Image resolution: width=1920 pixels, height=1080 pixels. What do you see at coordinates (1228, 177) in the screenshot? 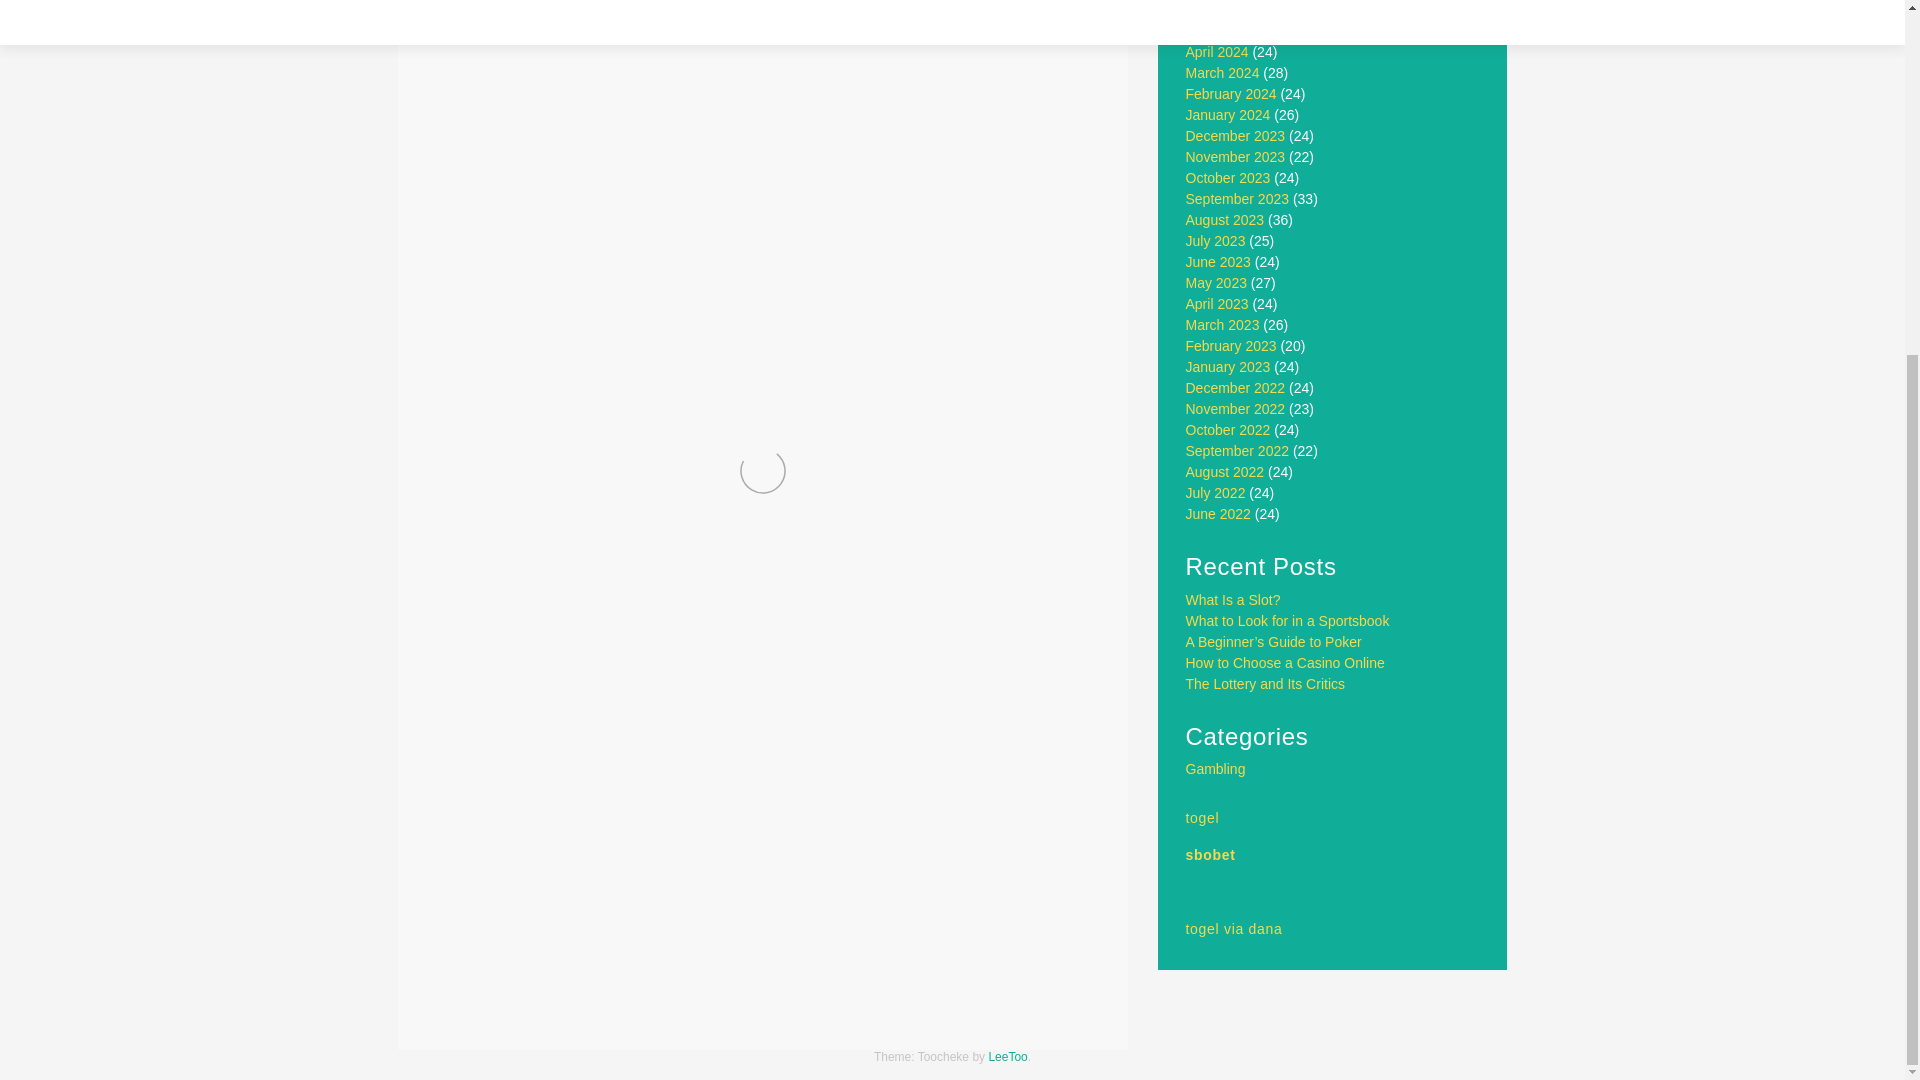
I see `October 2023` at bounding box center [1228, 177].